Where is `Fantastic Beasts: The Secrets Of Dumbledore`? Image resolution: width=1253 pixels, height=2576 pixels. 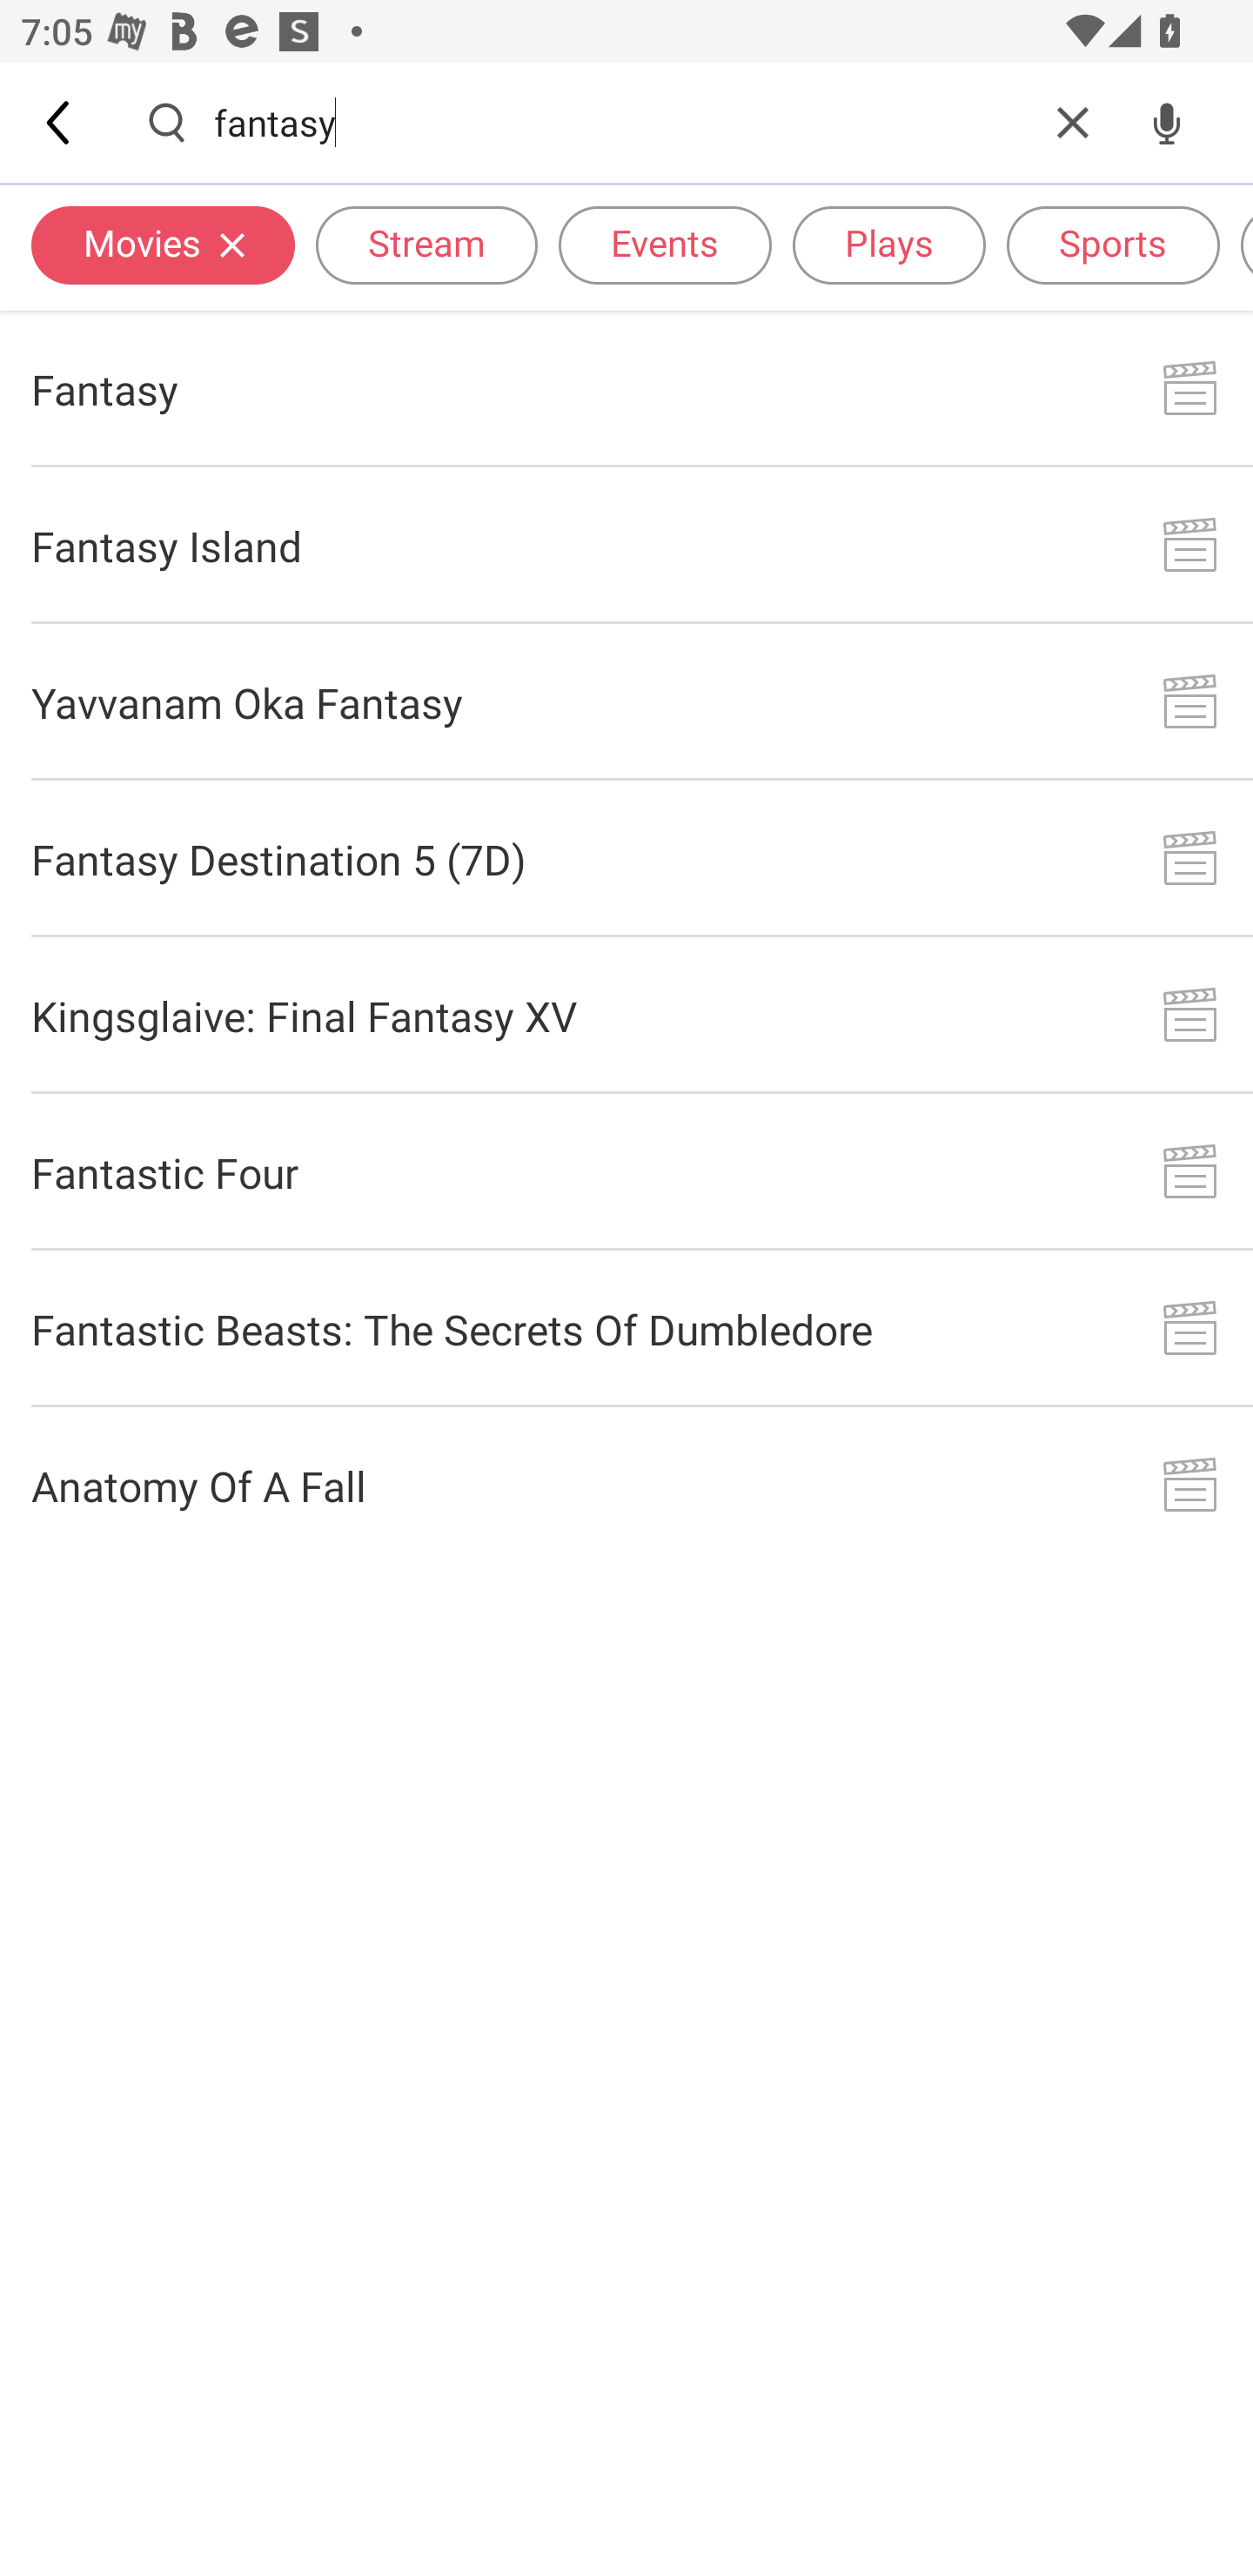 Fantastic Beasts: The Secrets Of Dumbledore is located at coordinates (626, 1328).